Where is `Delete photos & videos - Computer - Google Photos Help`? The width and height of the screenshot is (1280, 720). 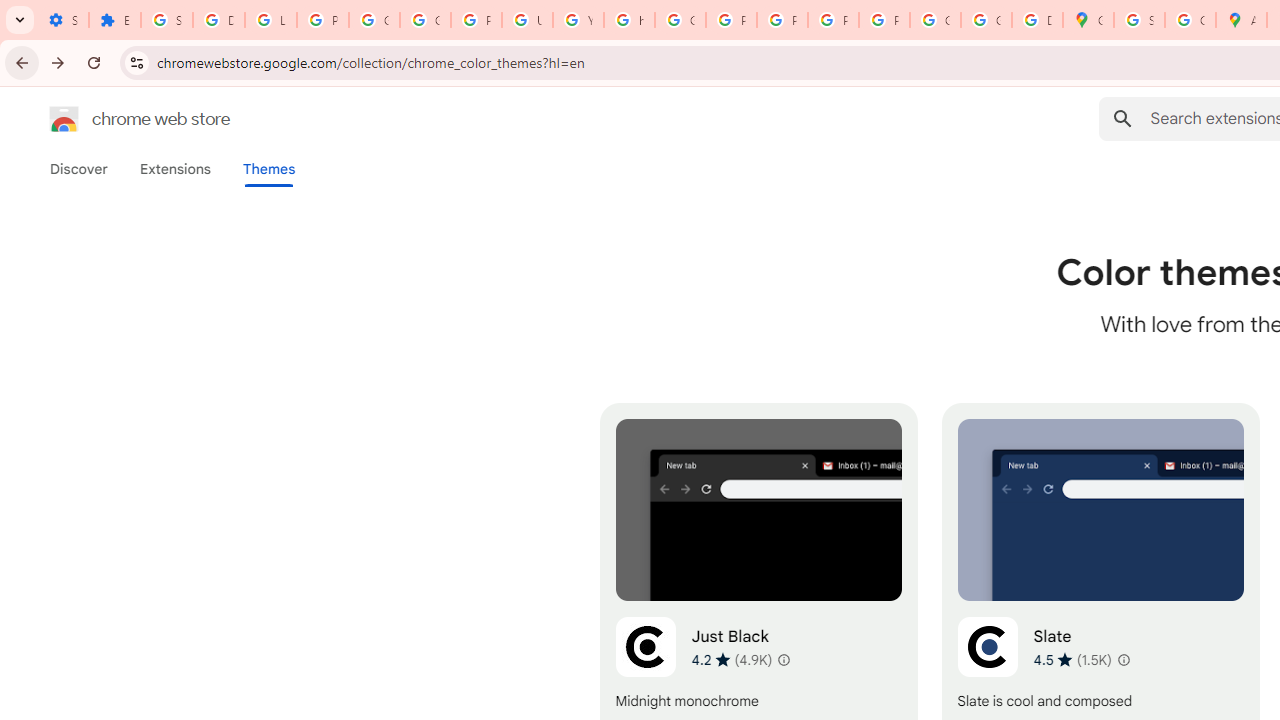 Delete photos & videos - Computer - Google Photos Help is located at coordinates (218, 20).